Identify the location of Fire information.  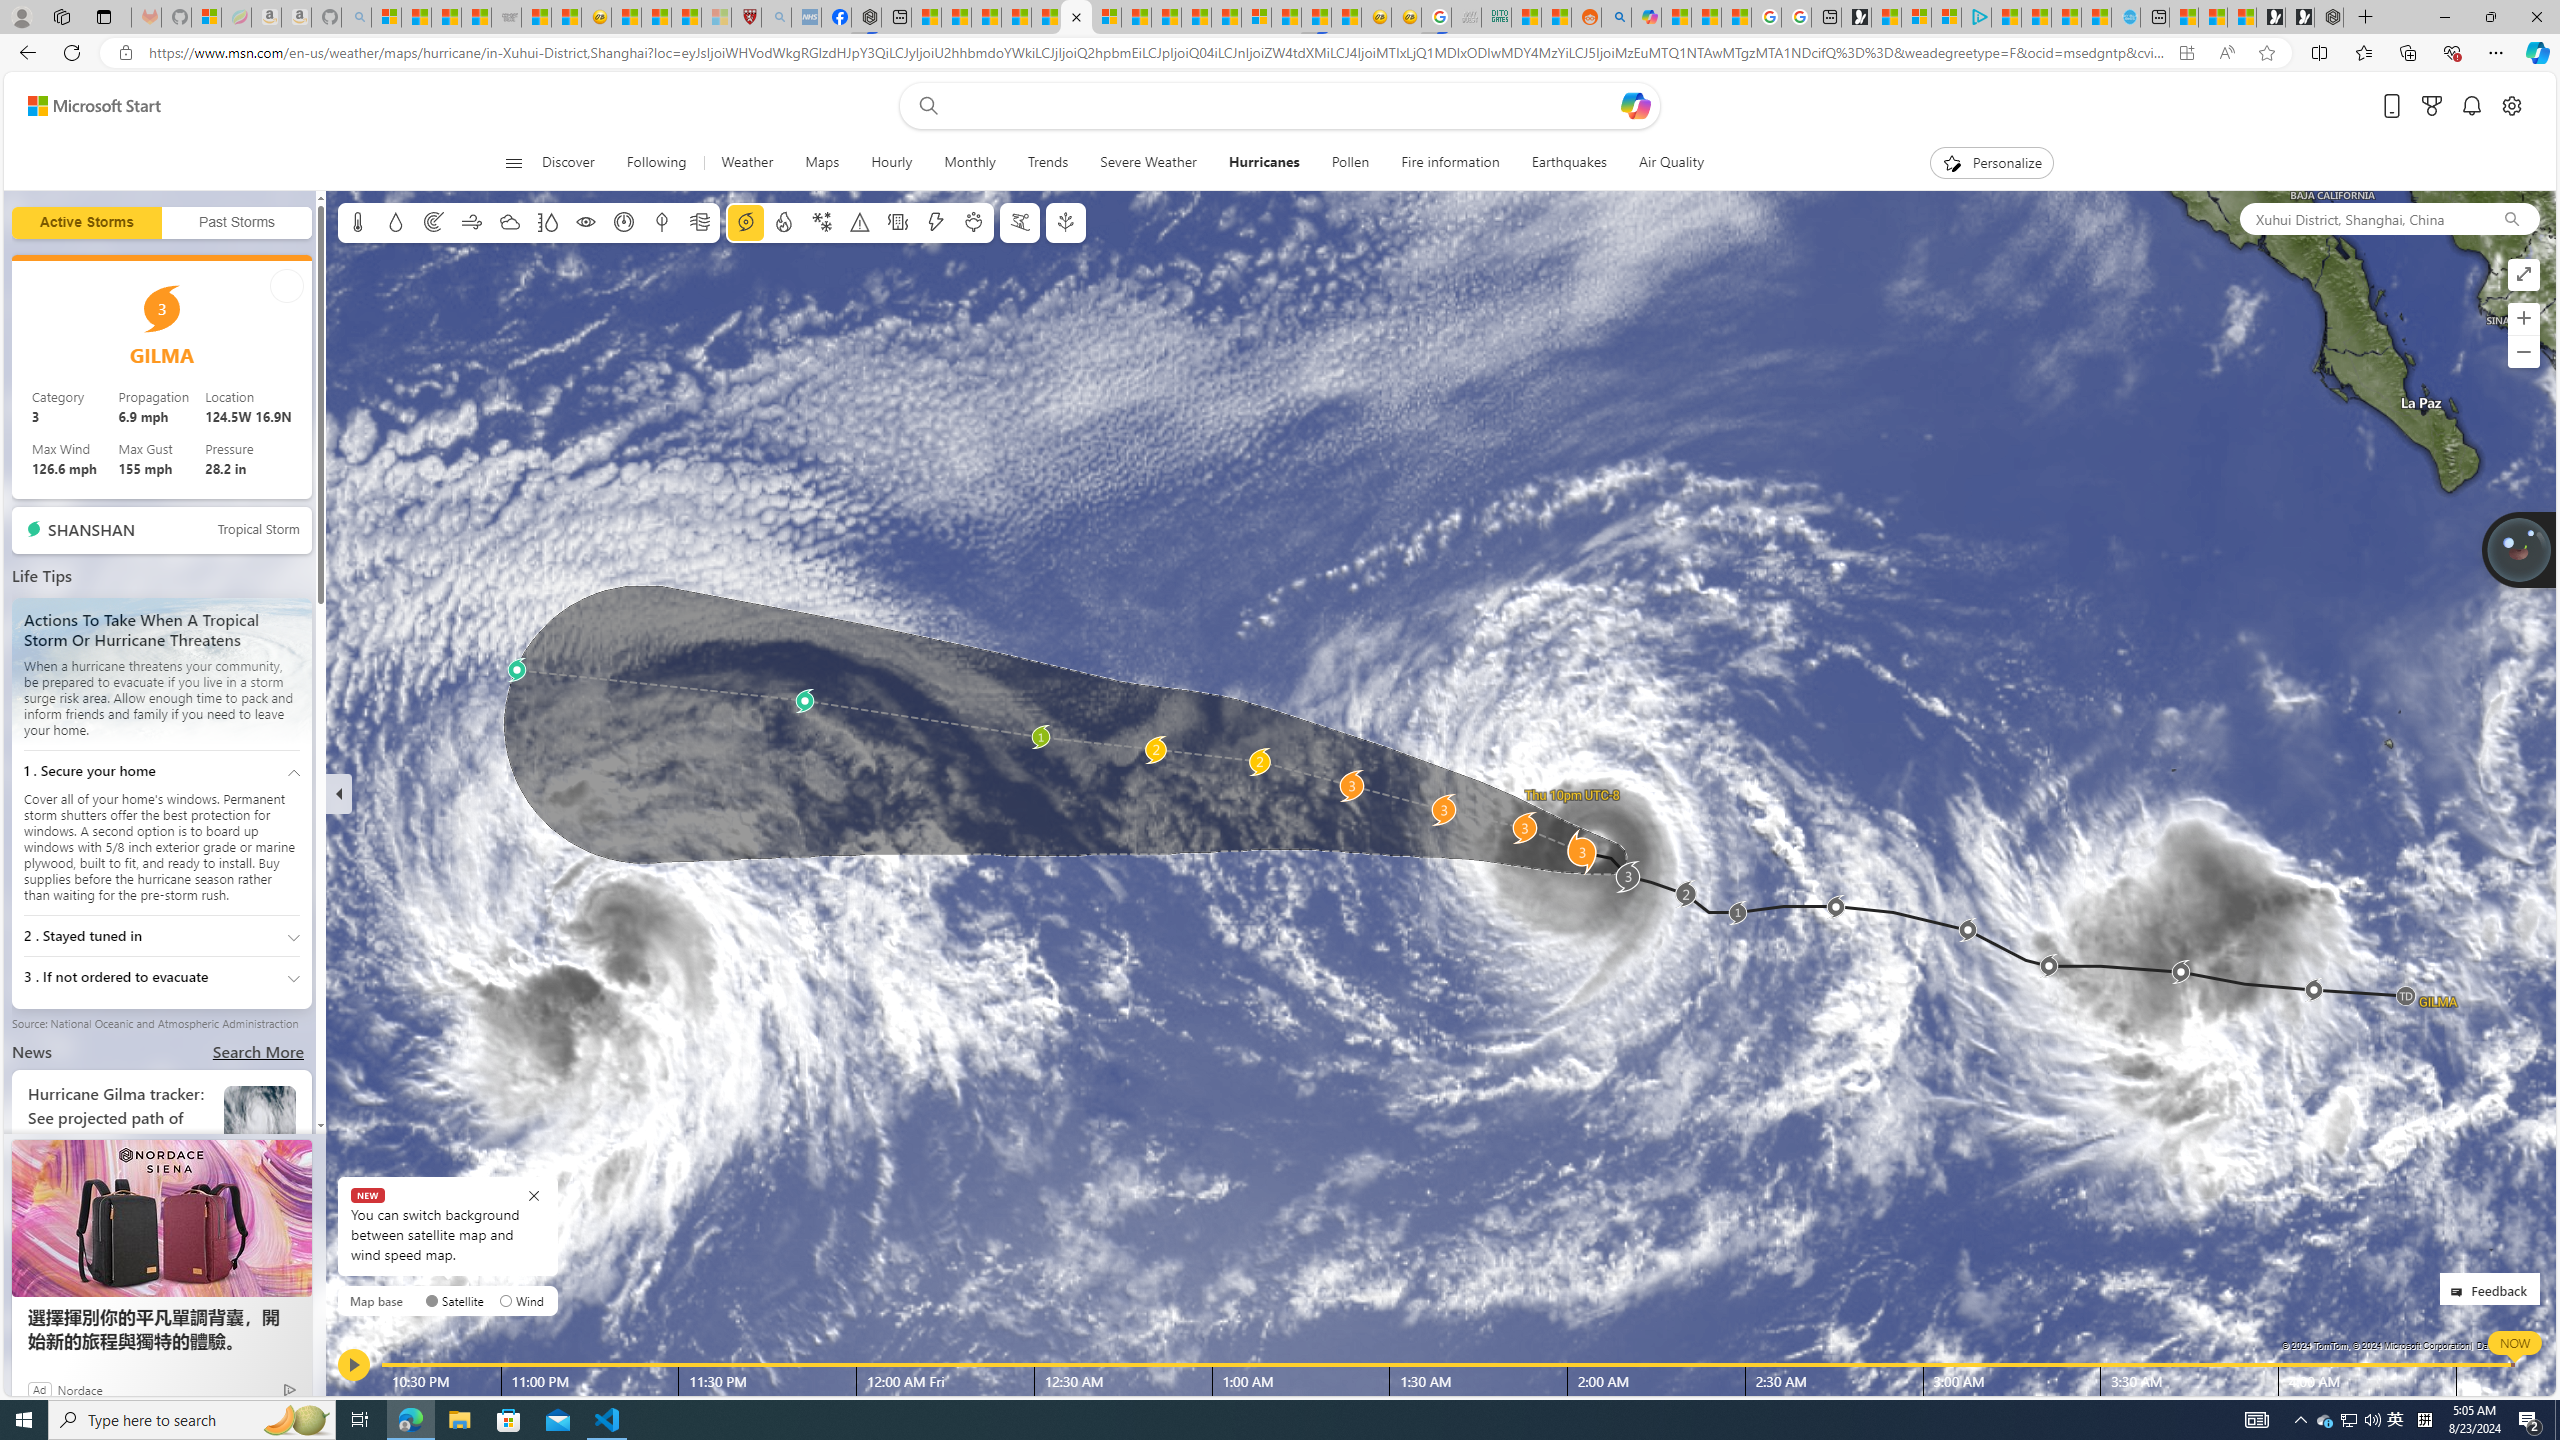
(783, 222).